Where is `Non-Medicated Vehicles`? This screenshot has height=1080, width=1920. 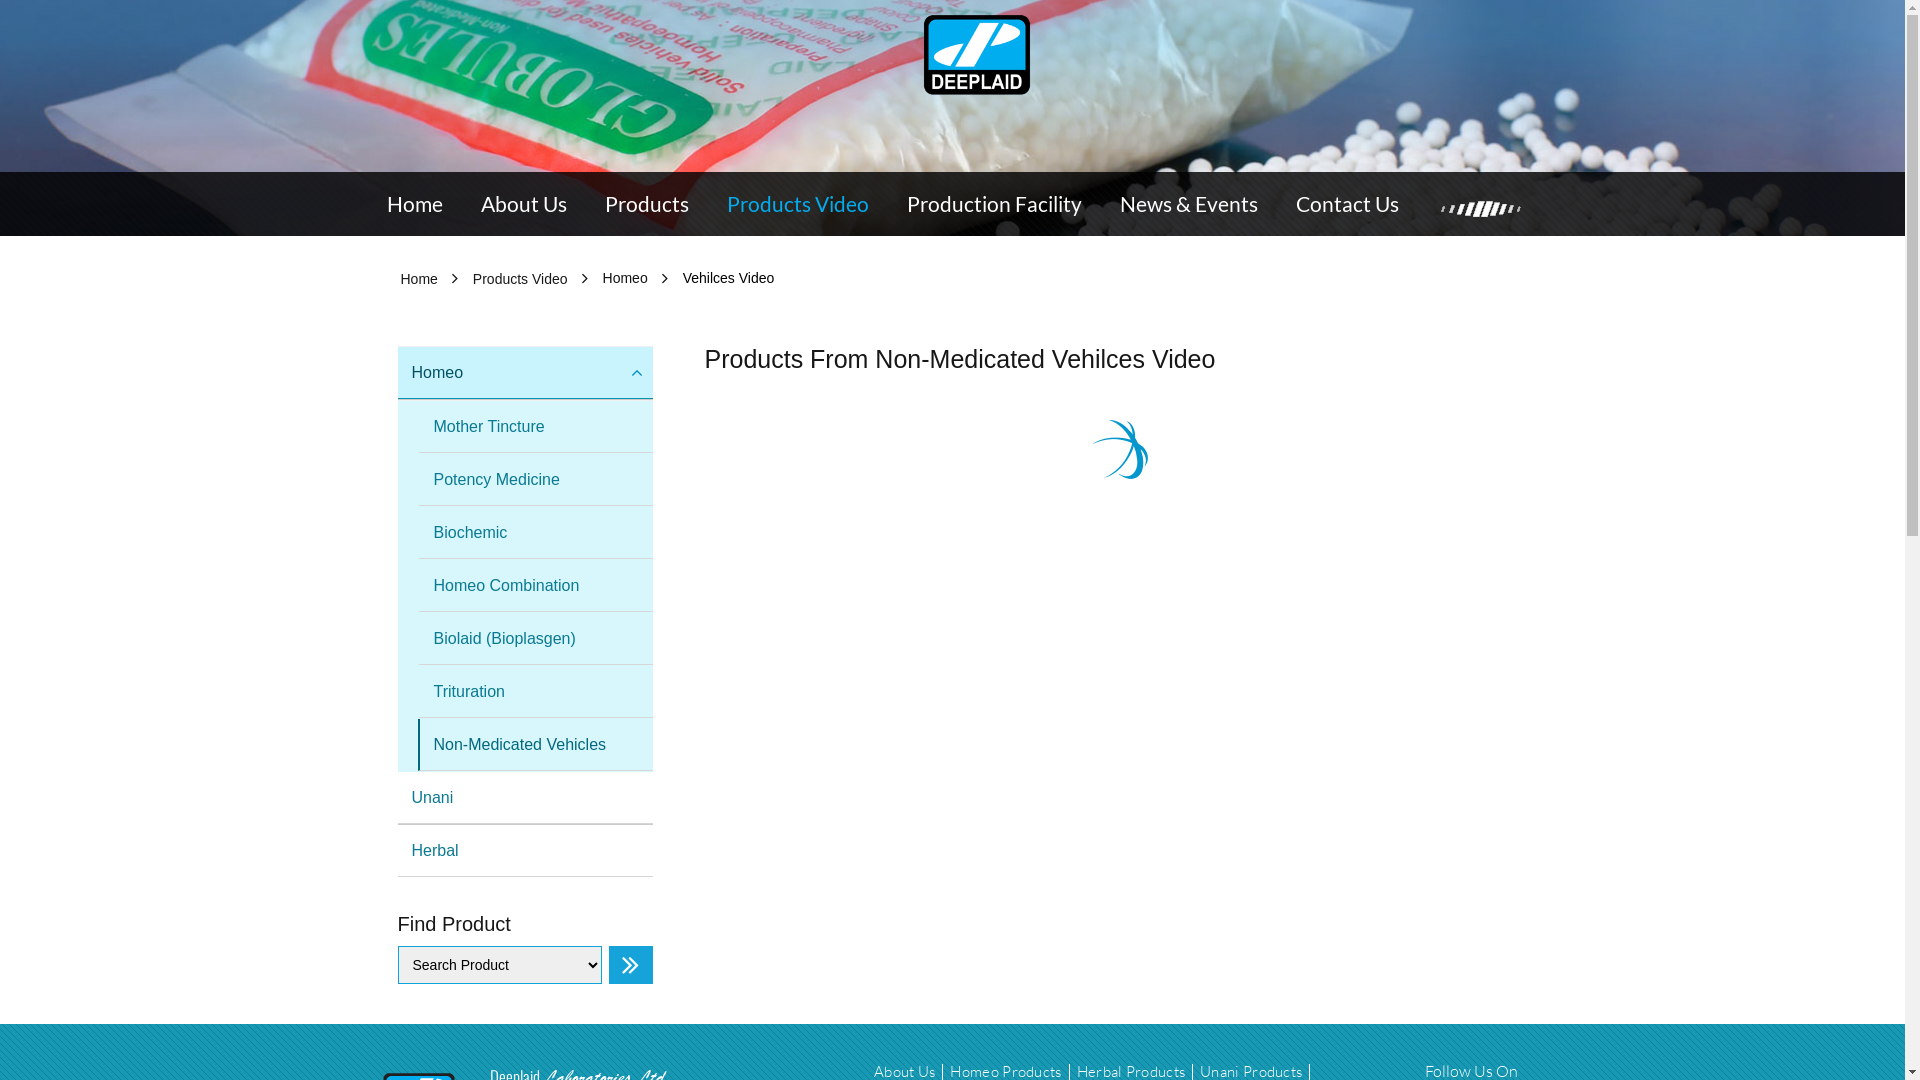 Non-Medicated Vehicles is located at coordinates (536, 745).